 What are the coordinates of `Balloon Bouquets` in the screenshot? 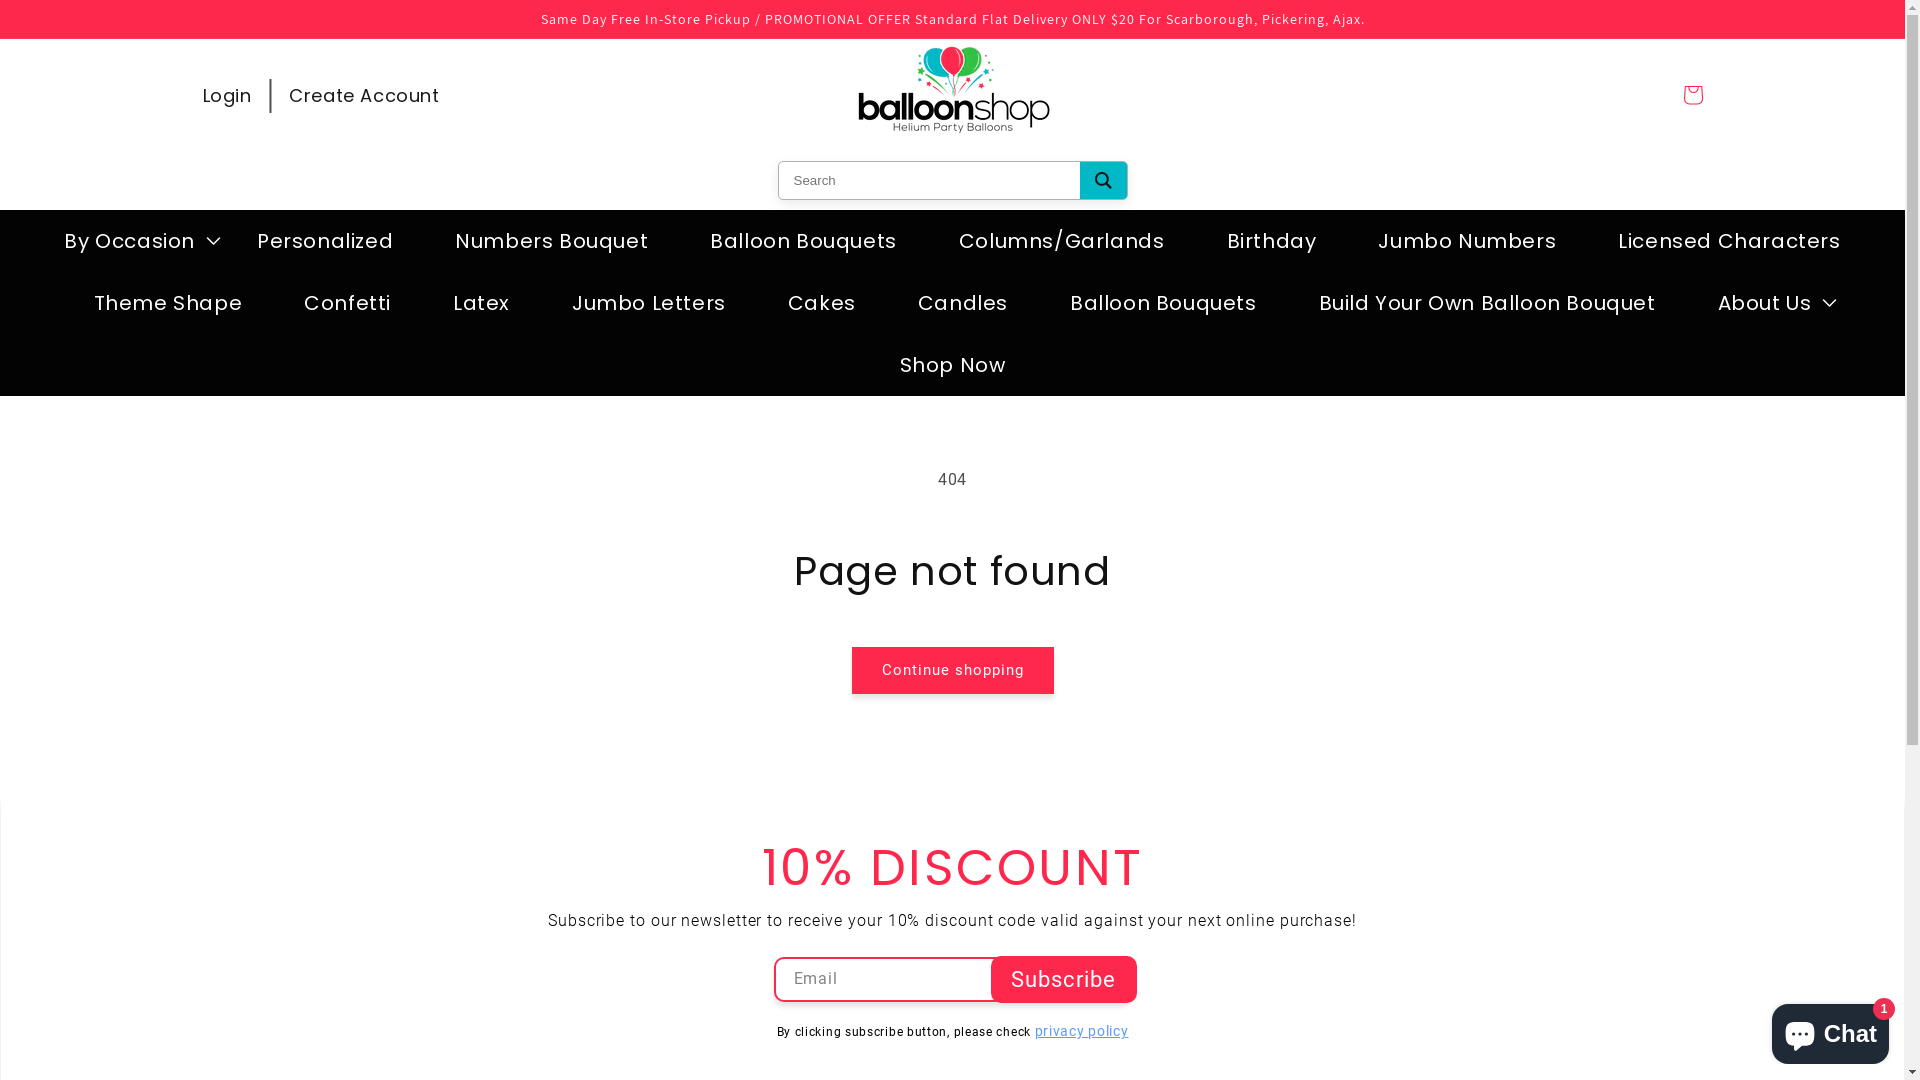 It's located at (804, 241).